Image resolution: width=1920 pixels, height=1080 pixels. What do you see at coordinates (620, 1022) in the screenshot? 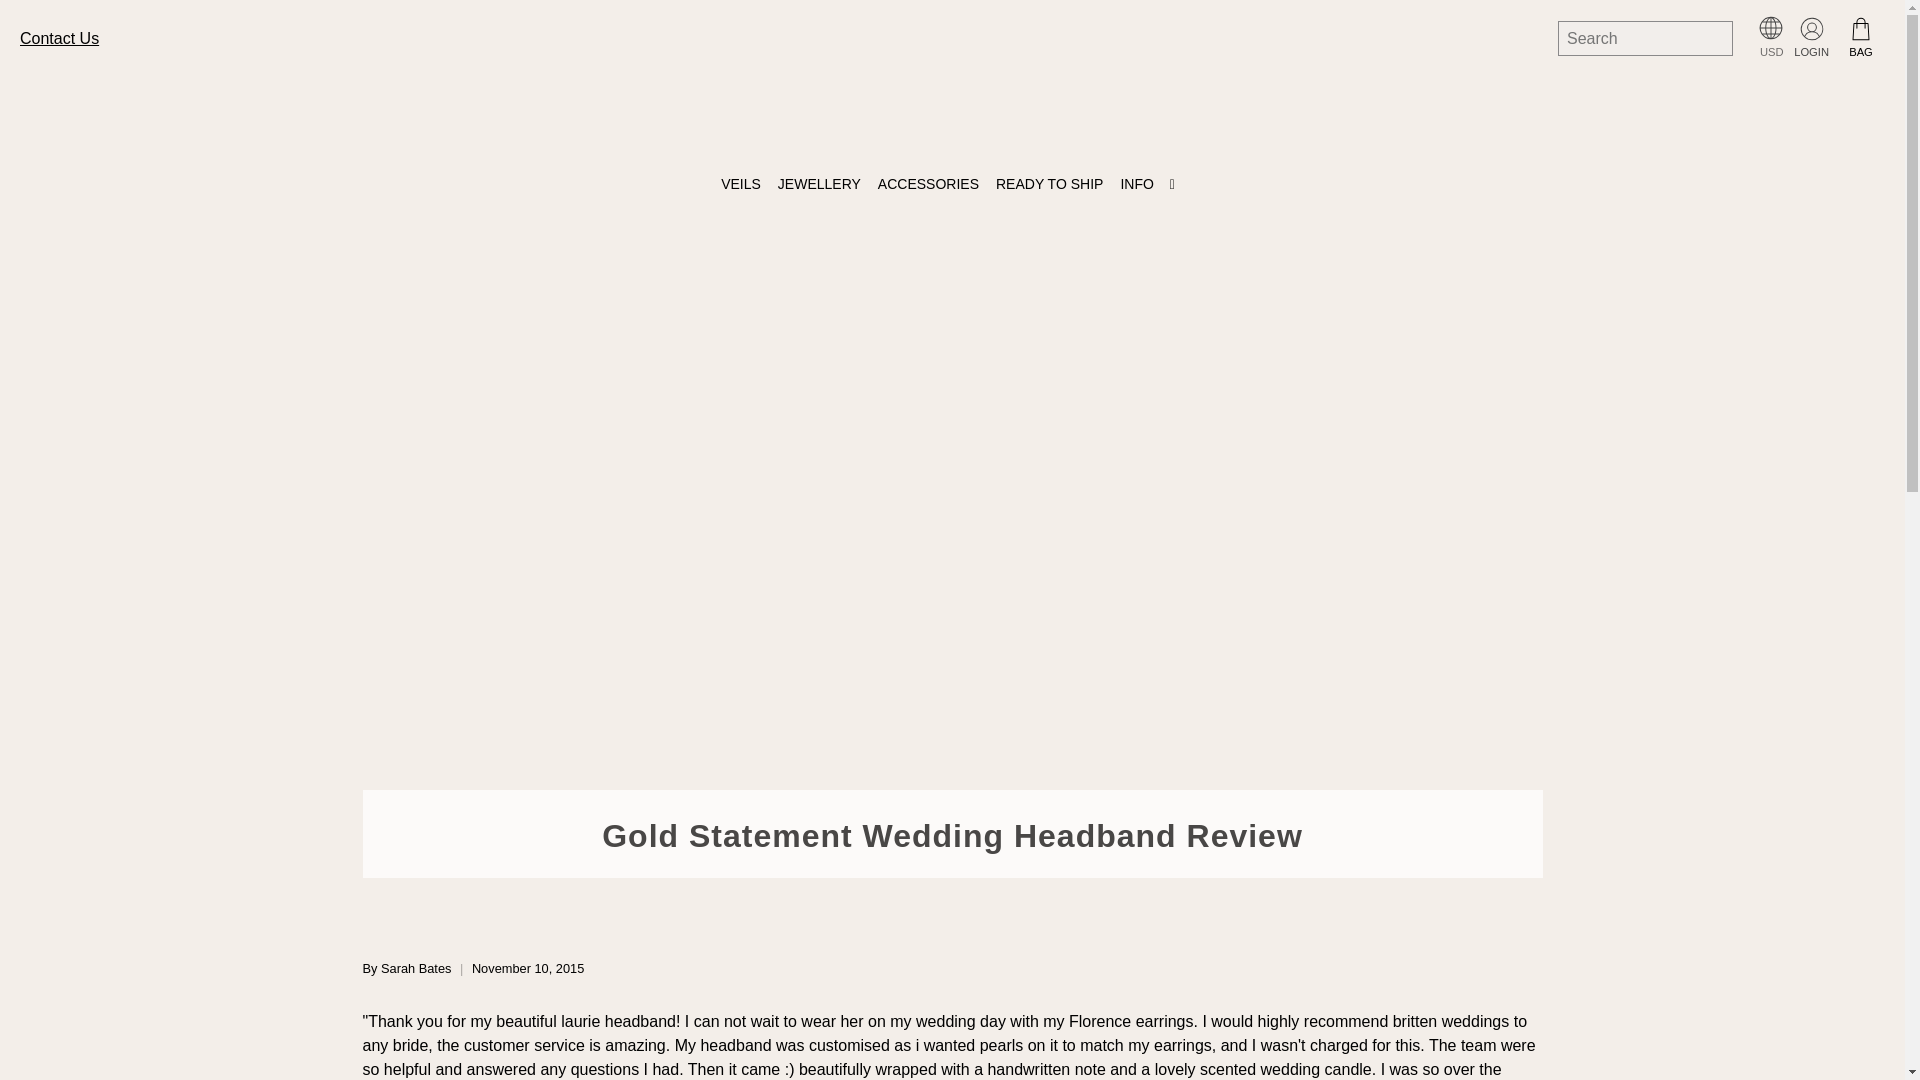
I see `Gold statemnet headband` at bounding box center [620, 1022].